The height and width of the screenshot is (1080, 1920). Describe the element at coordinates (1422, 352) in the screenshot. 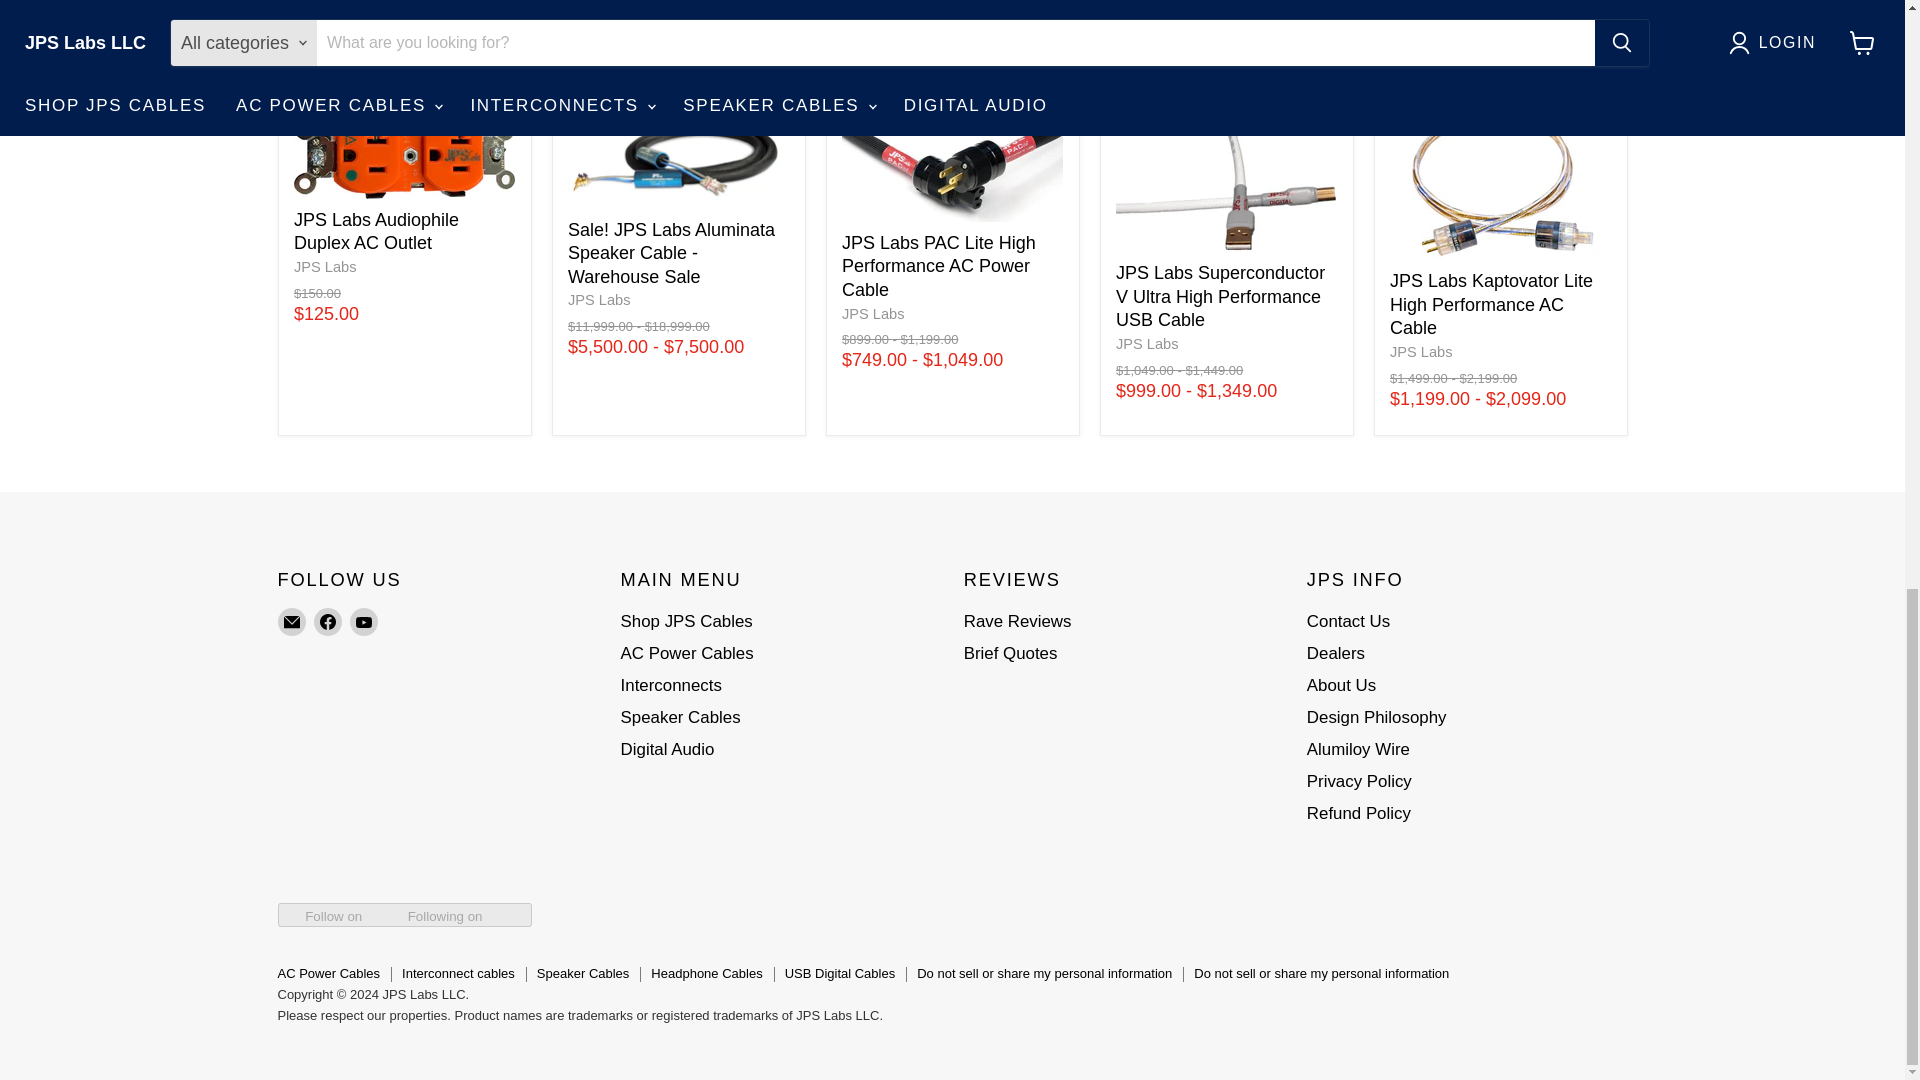

I see `JPS Labs` at that location.